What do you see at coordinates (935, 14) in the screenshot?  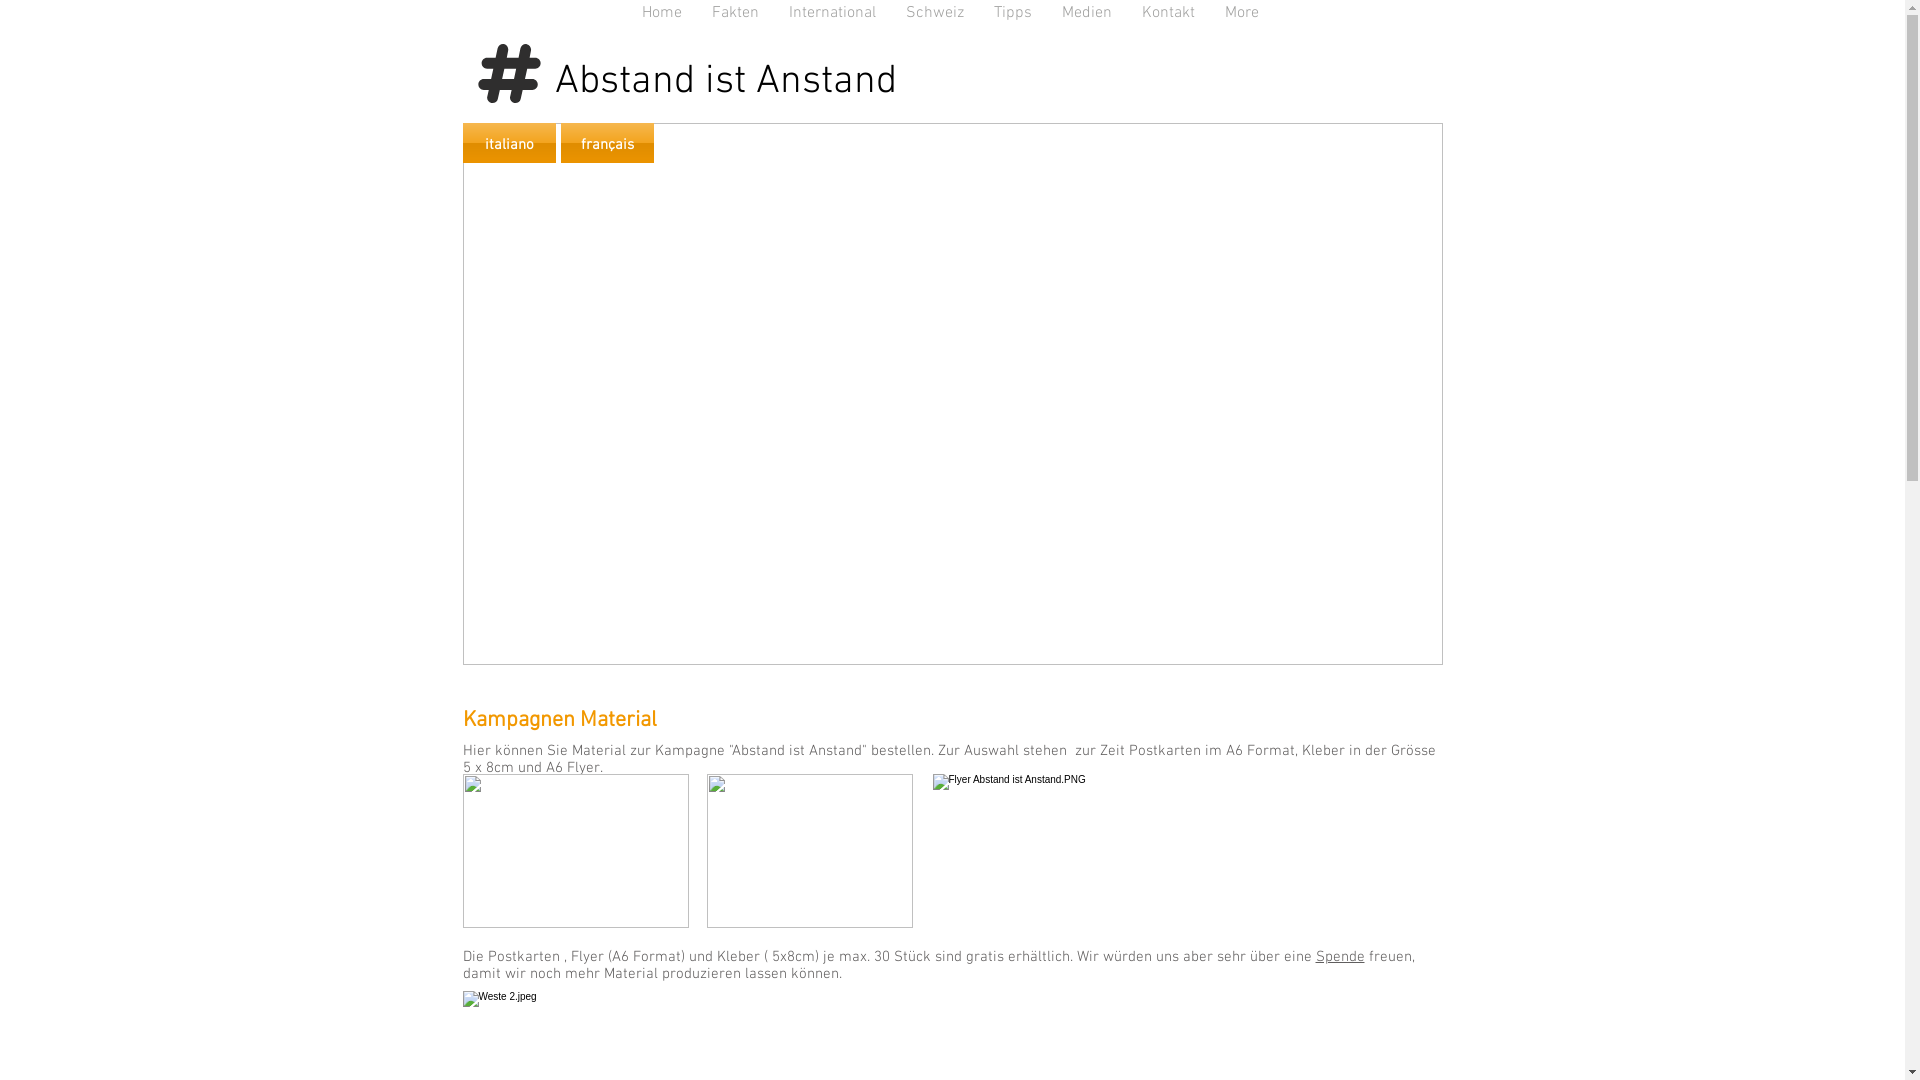 I see `Schweiz` at bounding box center [935, 14].